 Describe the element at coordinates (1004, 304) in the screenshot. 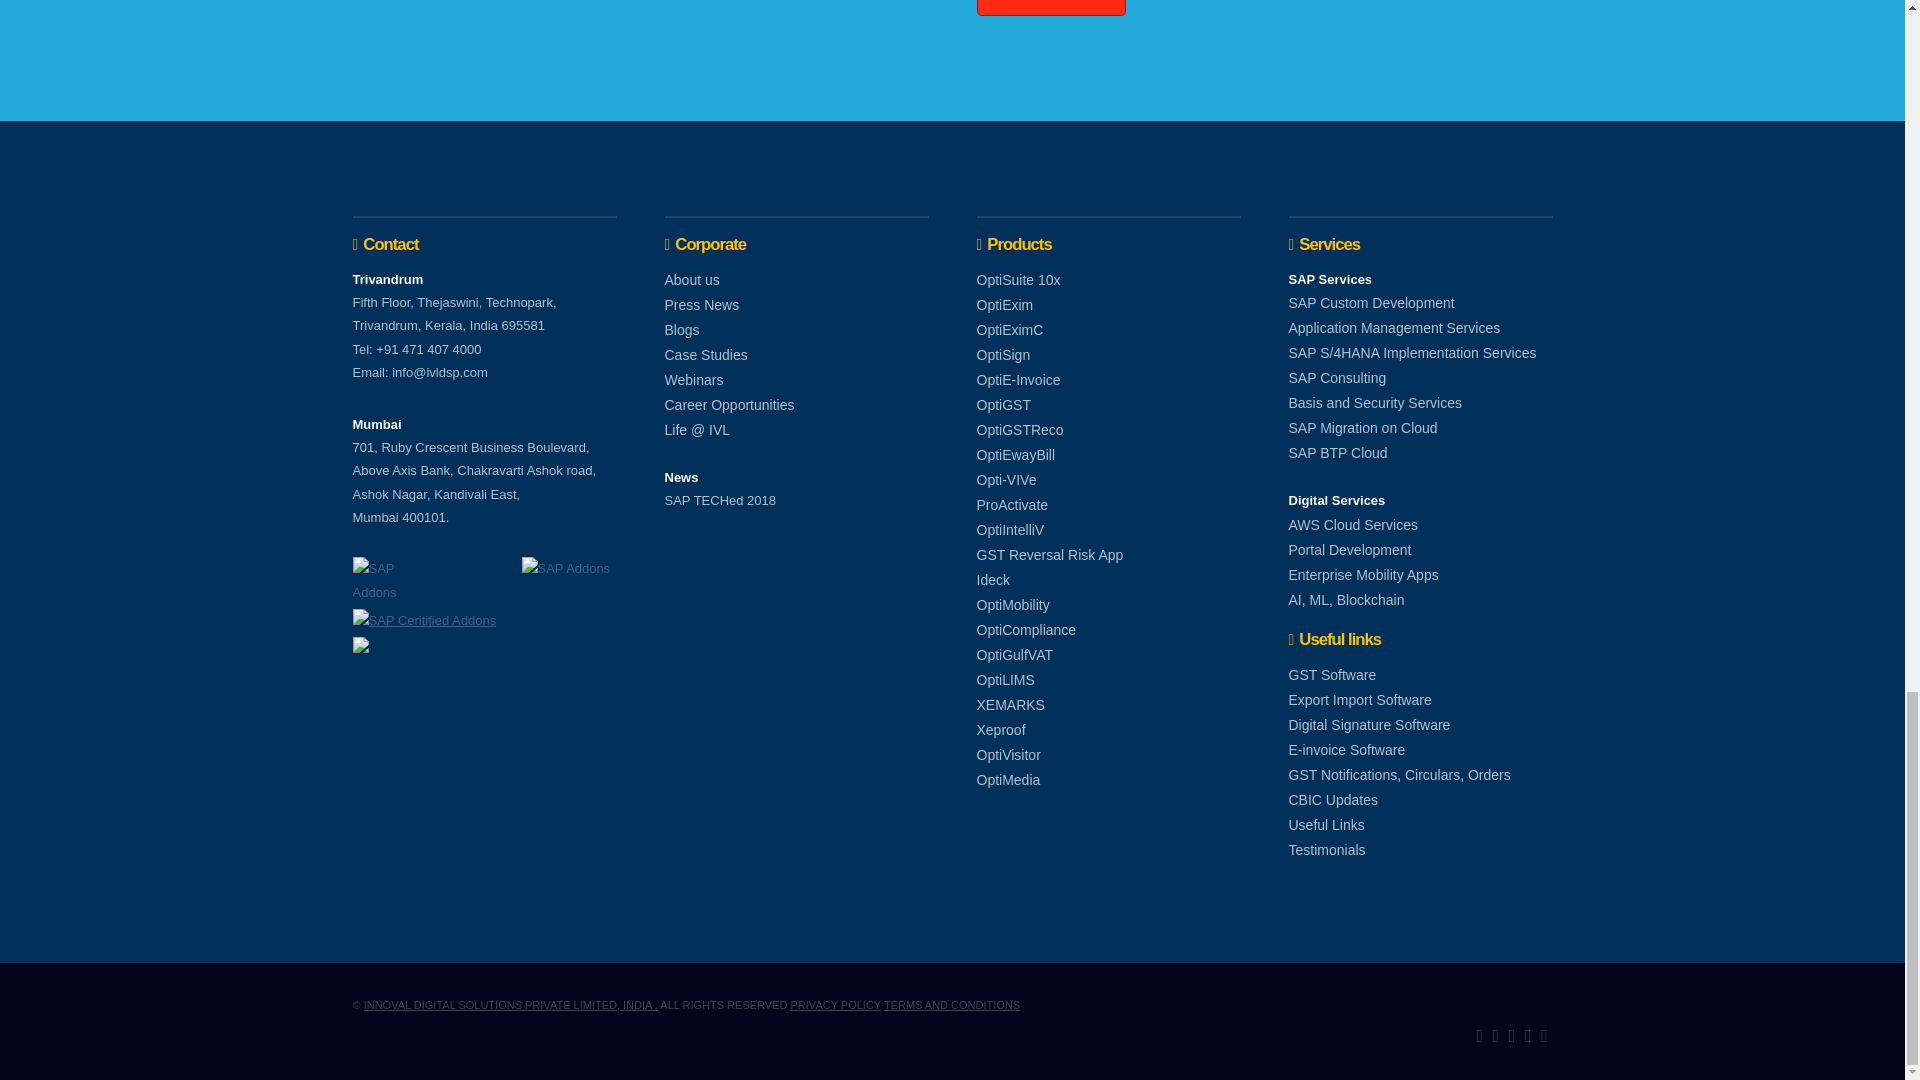

I see `OptiExim` at that location.